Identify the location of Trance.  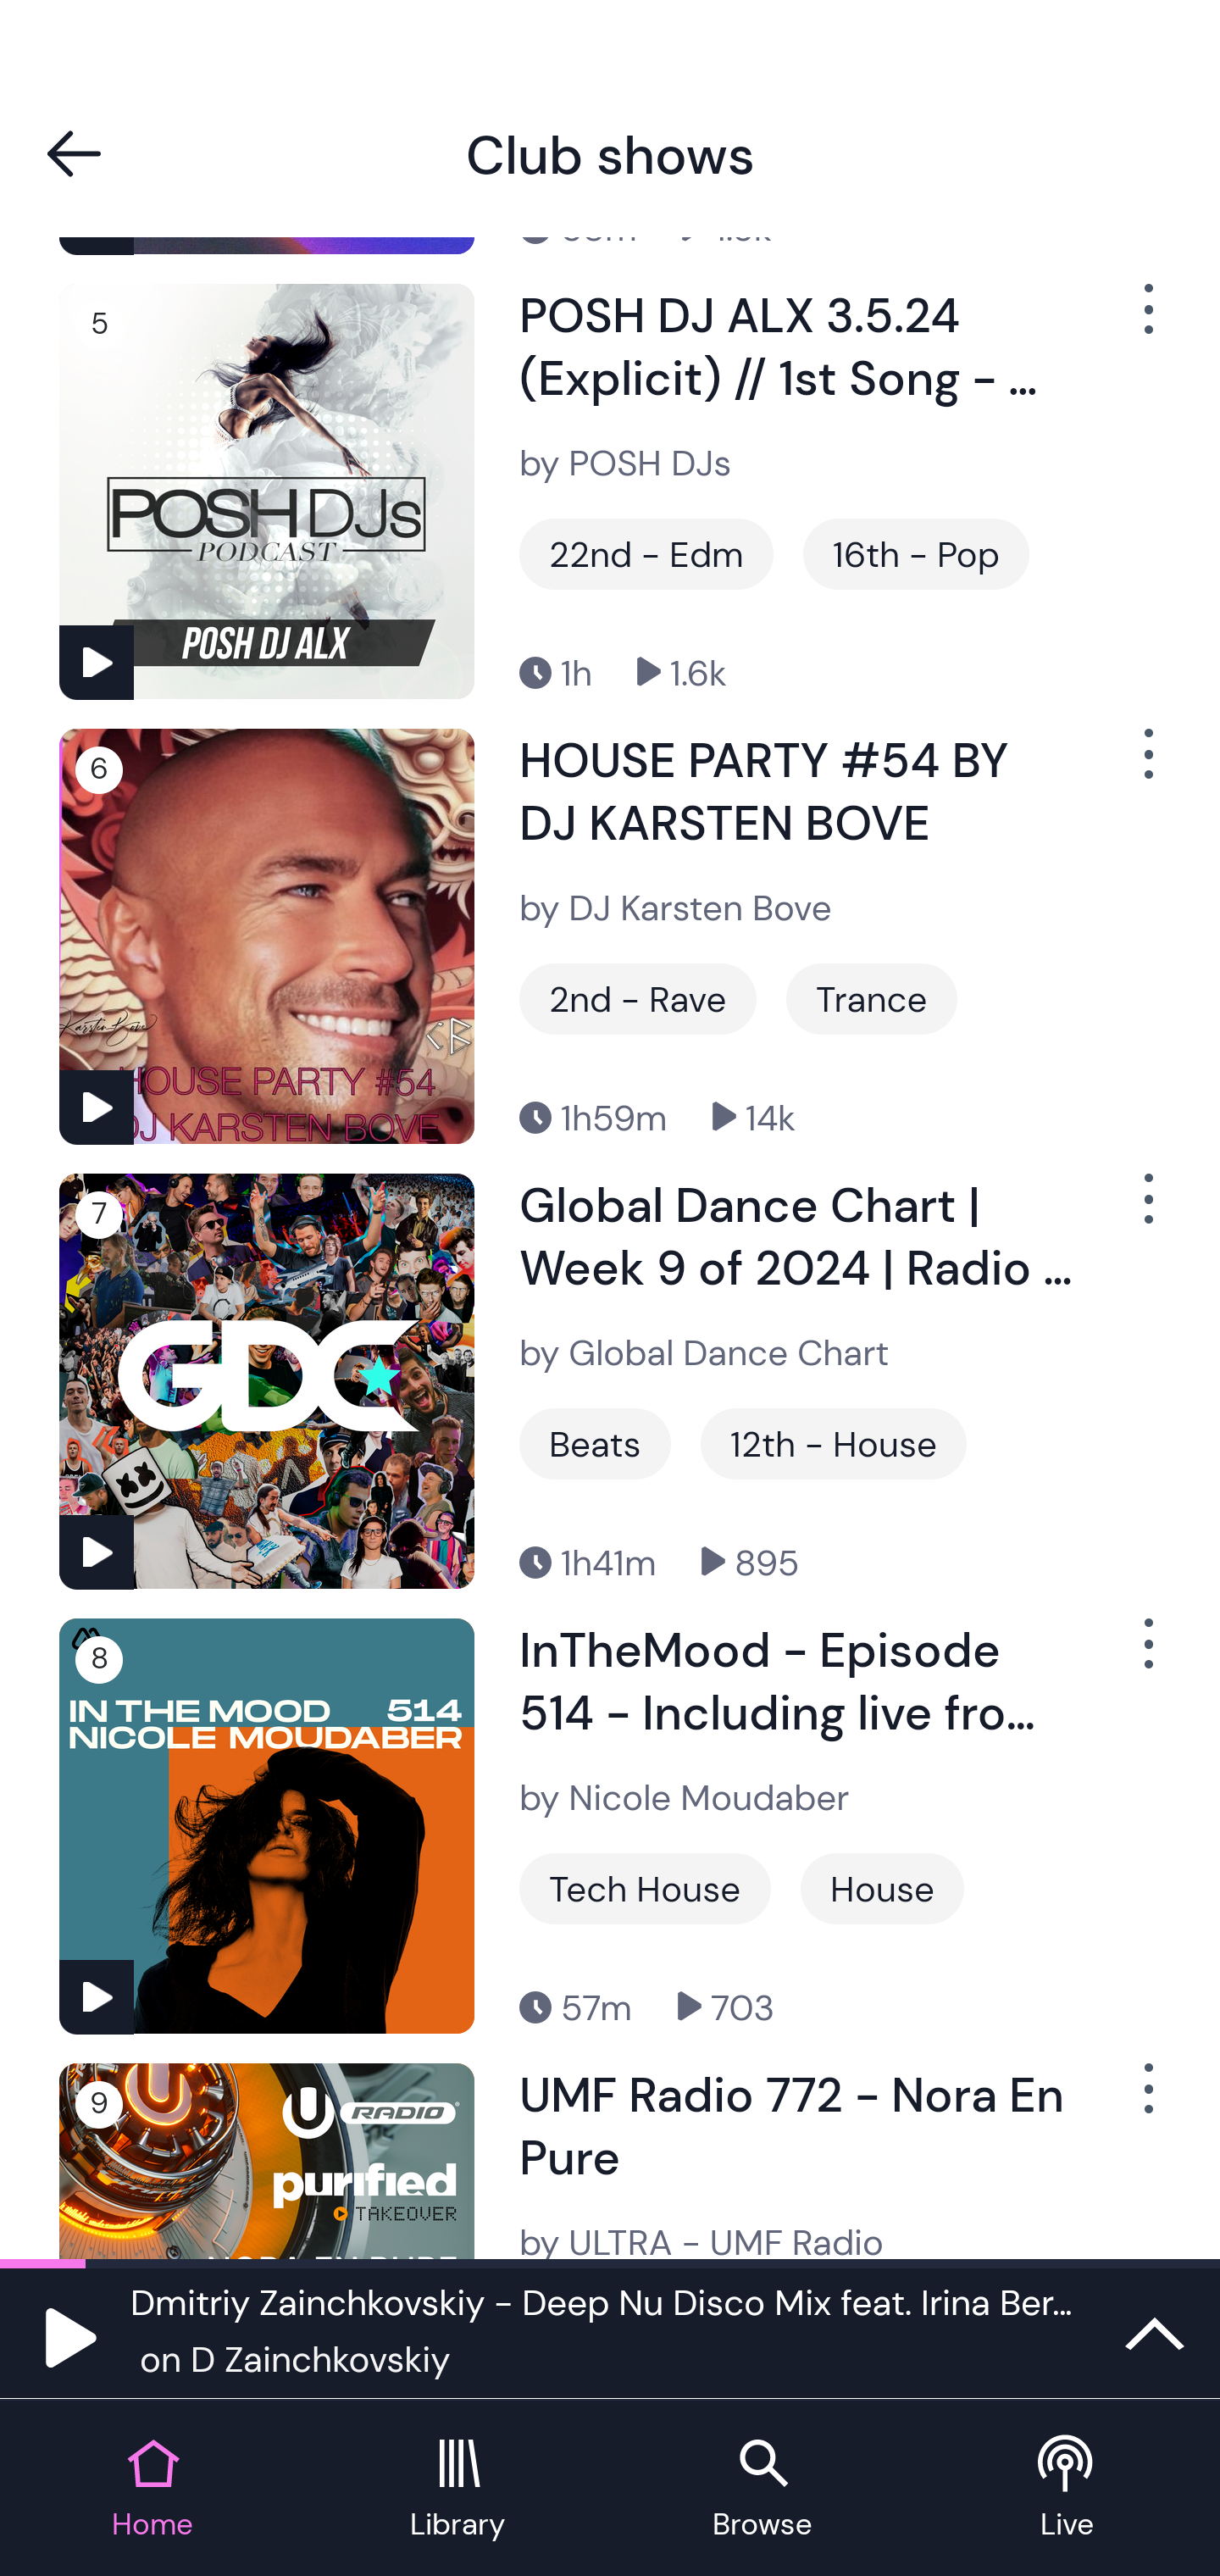
(871, 999).